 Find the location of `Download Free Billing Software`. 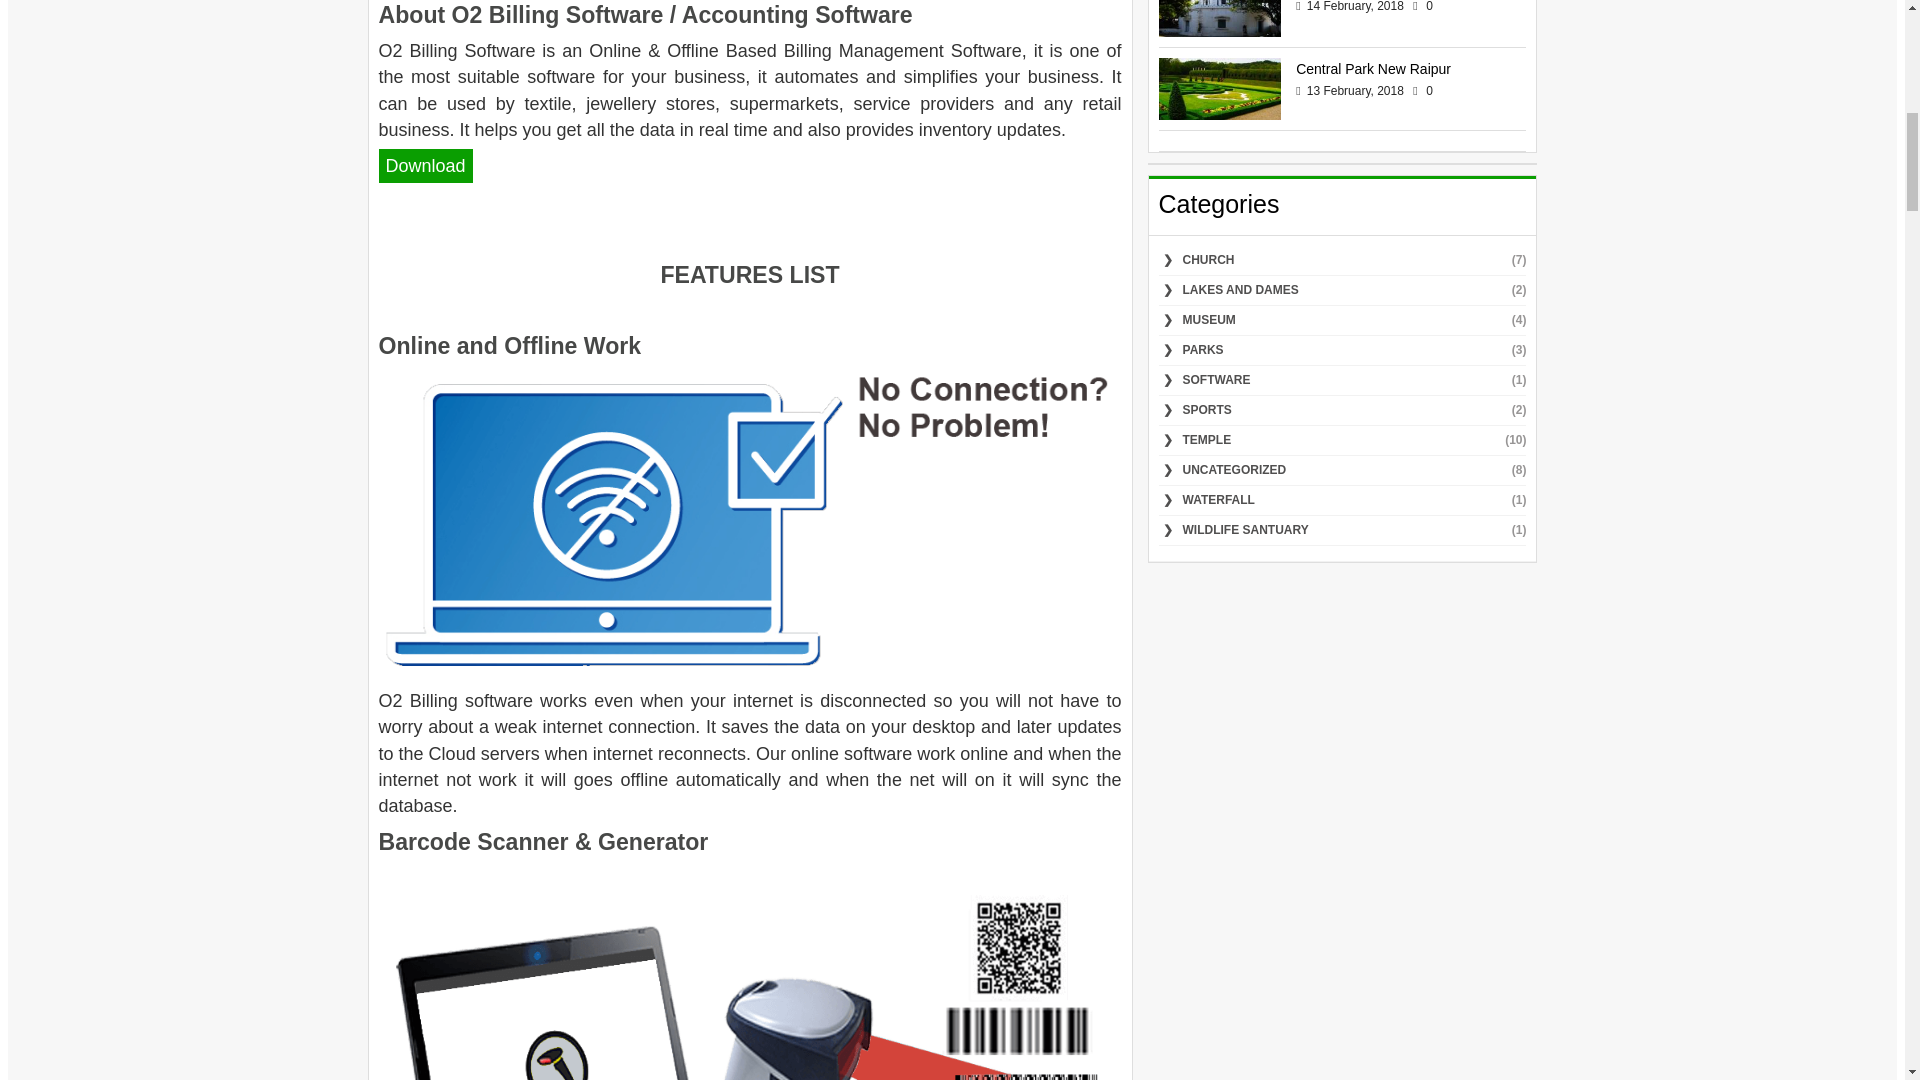

Download Free Billing Software is located at coordinates (425, 166).